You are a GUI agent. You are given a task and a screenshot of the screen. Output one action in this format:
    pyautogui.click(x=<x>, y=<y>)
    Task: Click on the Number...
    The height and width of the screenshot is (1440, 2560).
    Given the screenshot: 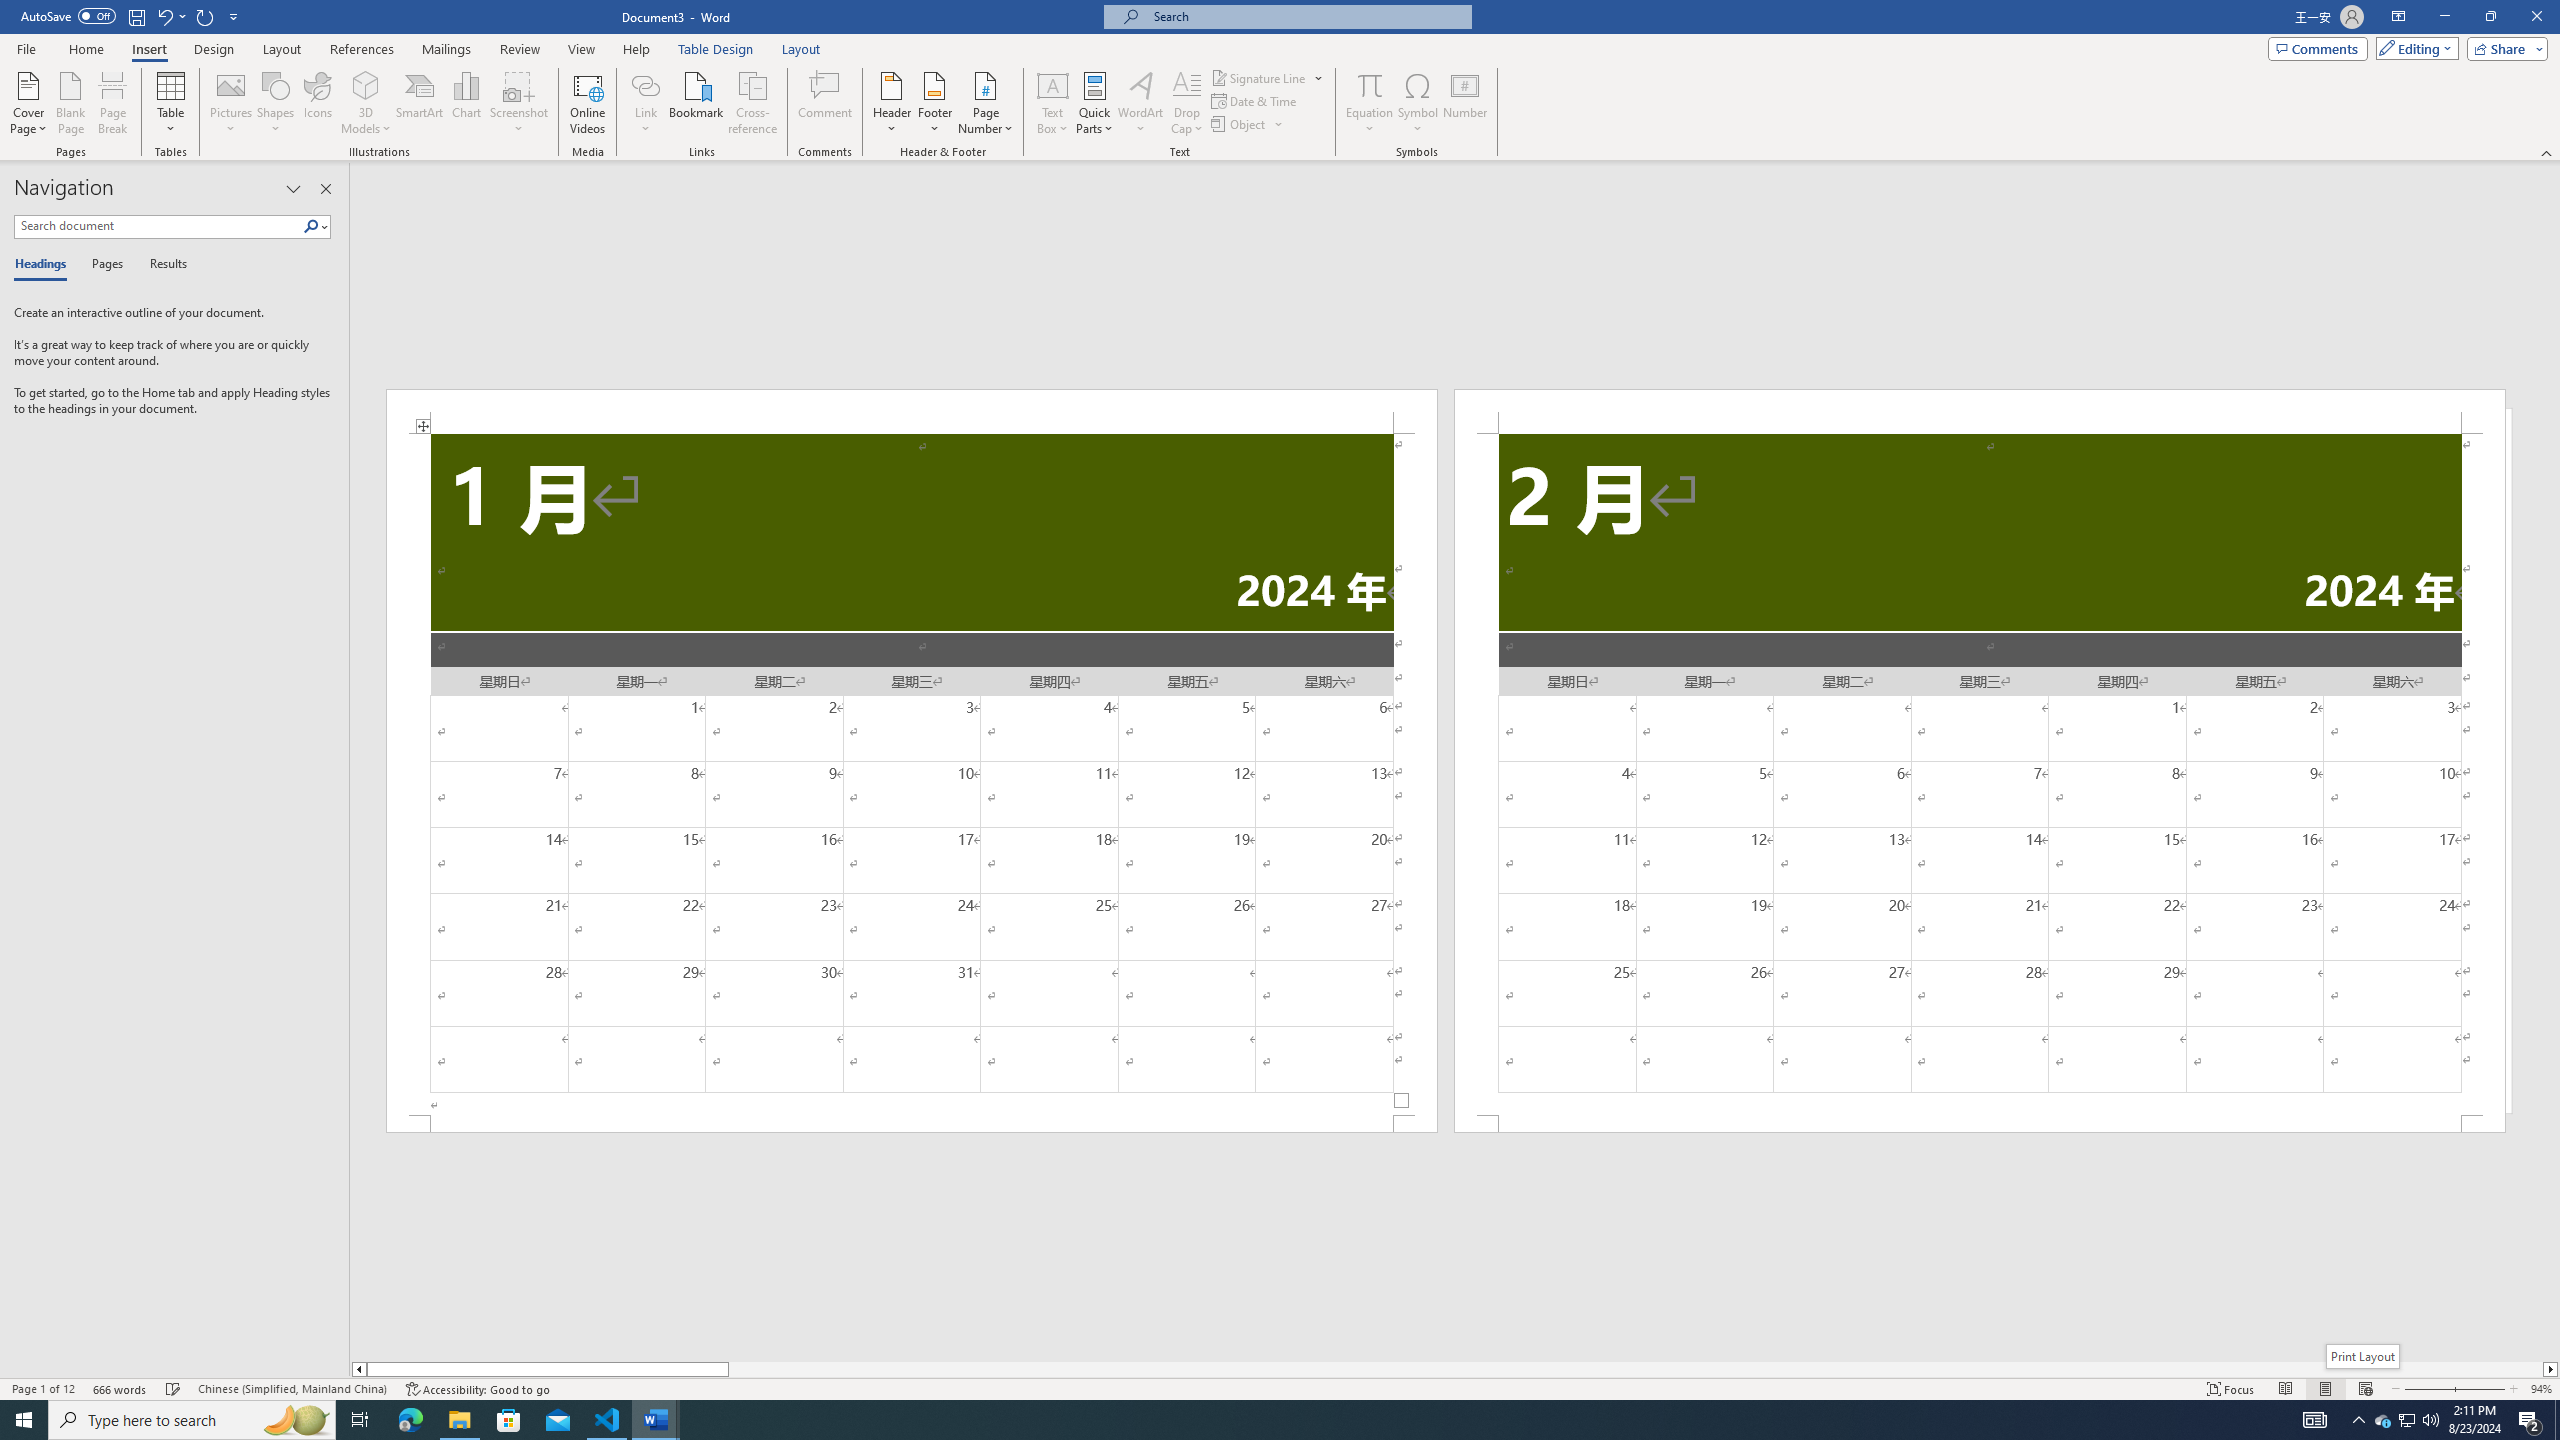 What is the action you would take?
    pyautogui.click(x=1465, y=103)
    